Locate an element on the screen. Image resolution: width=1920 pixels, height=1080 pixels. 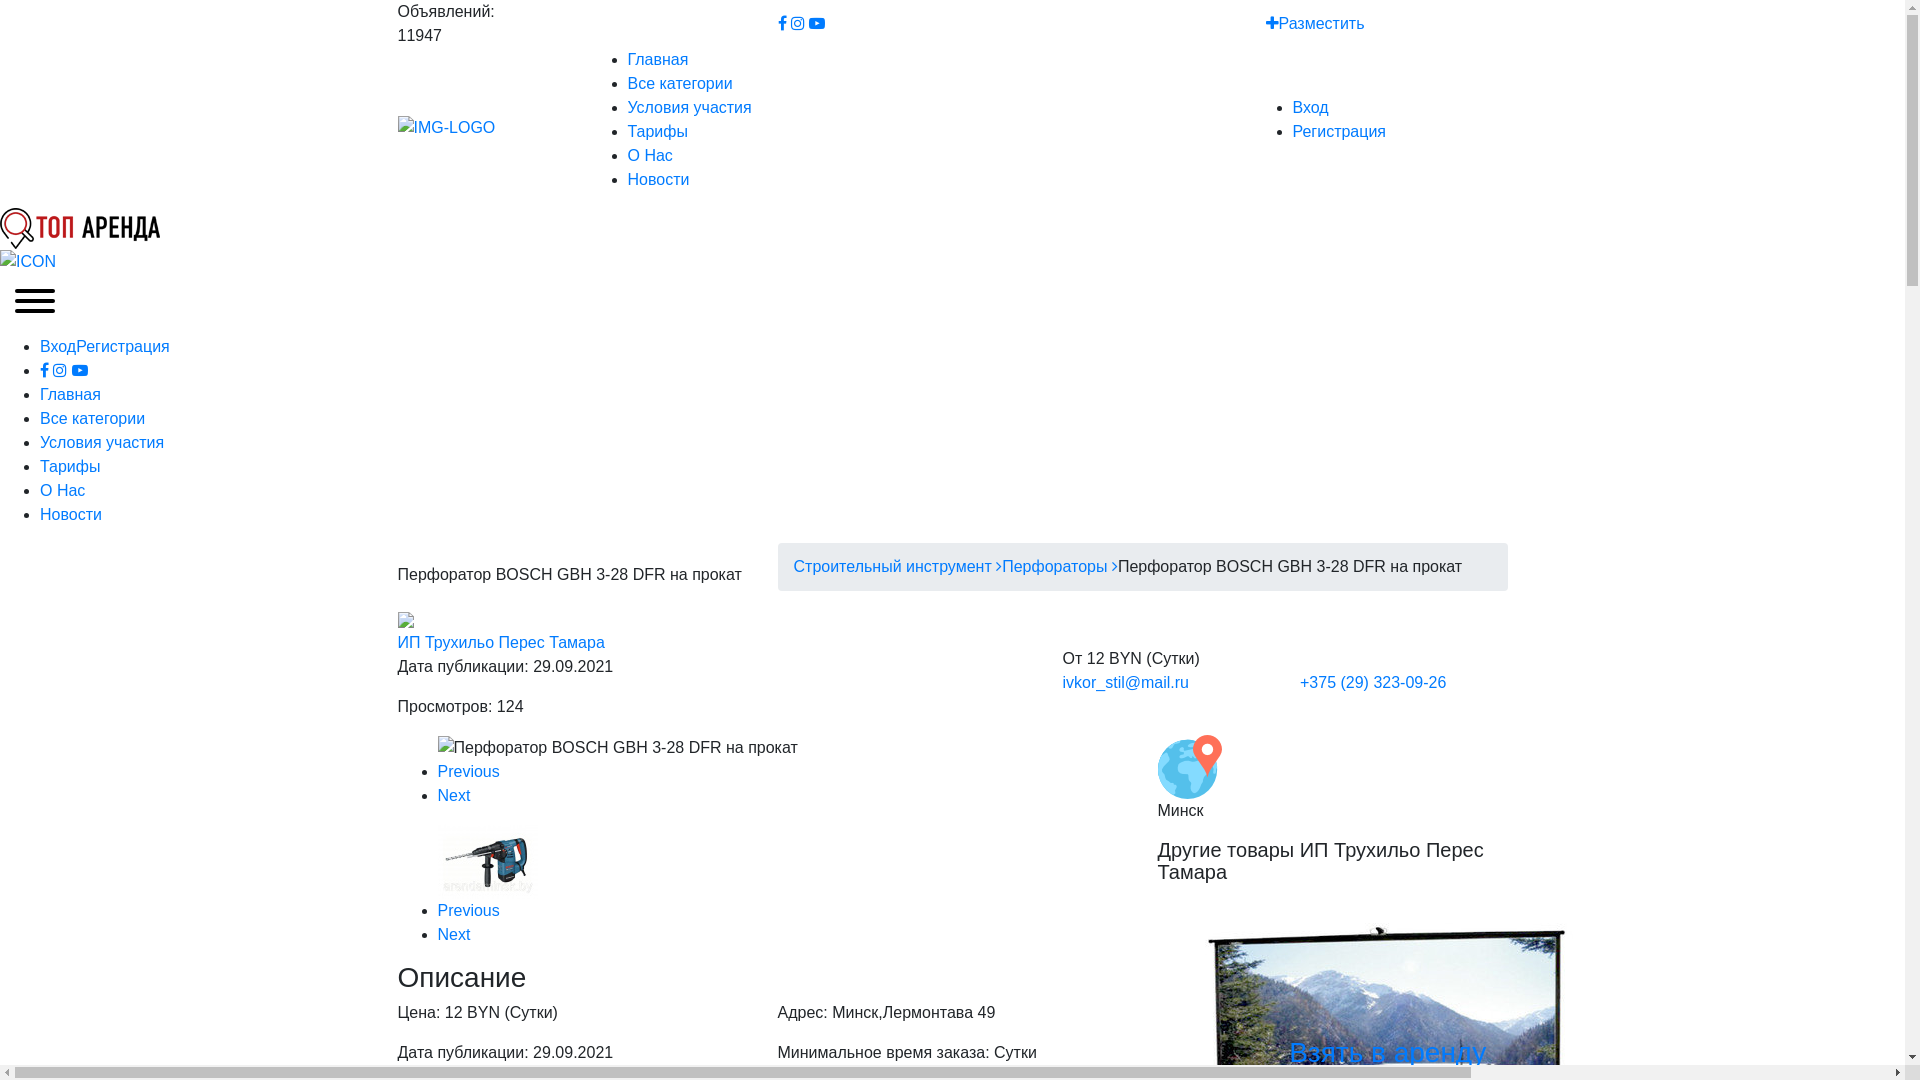
Next is located at coordinates (454, 934).